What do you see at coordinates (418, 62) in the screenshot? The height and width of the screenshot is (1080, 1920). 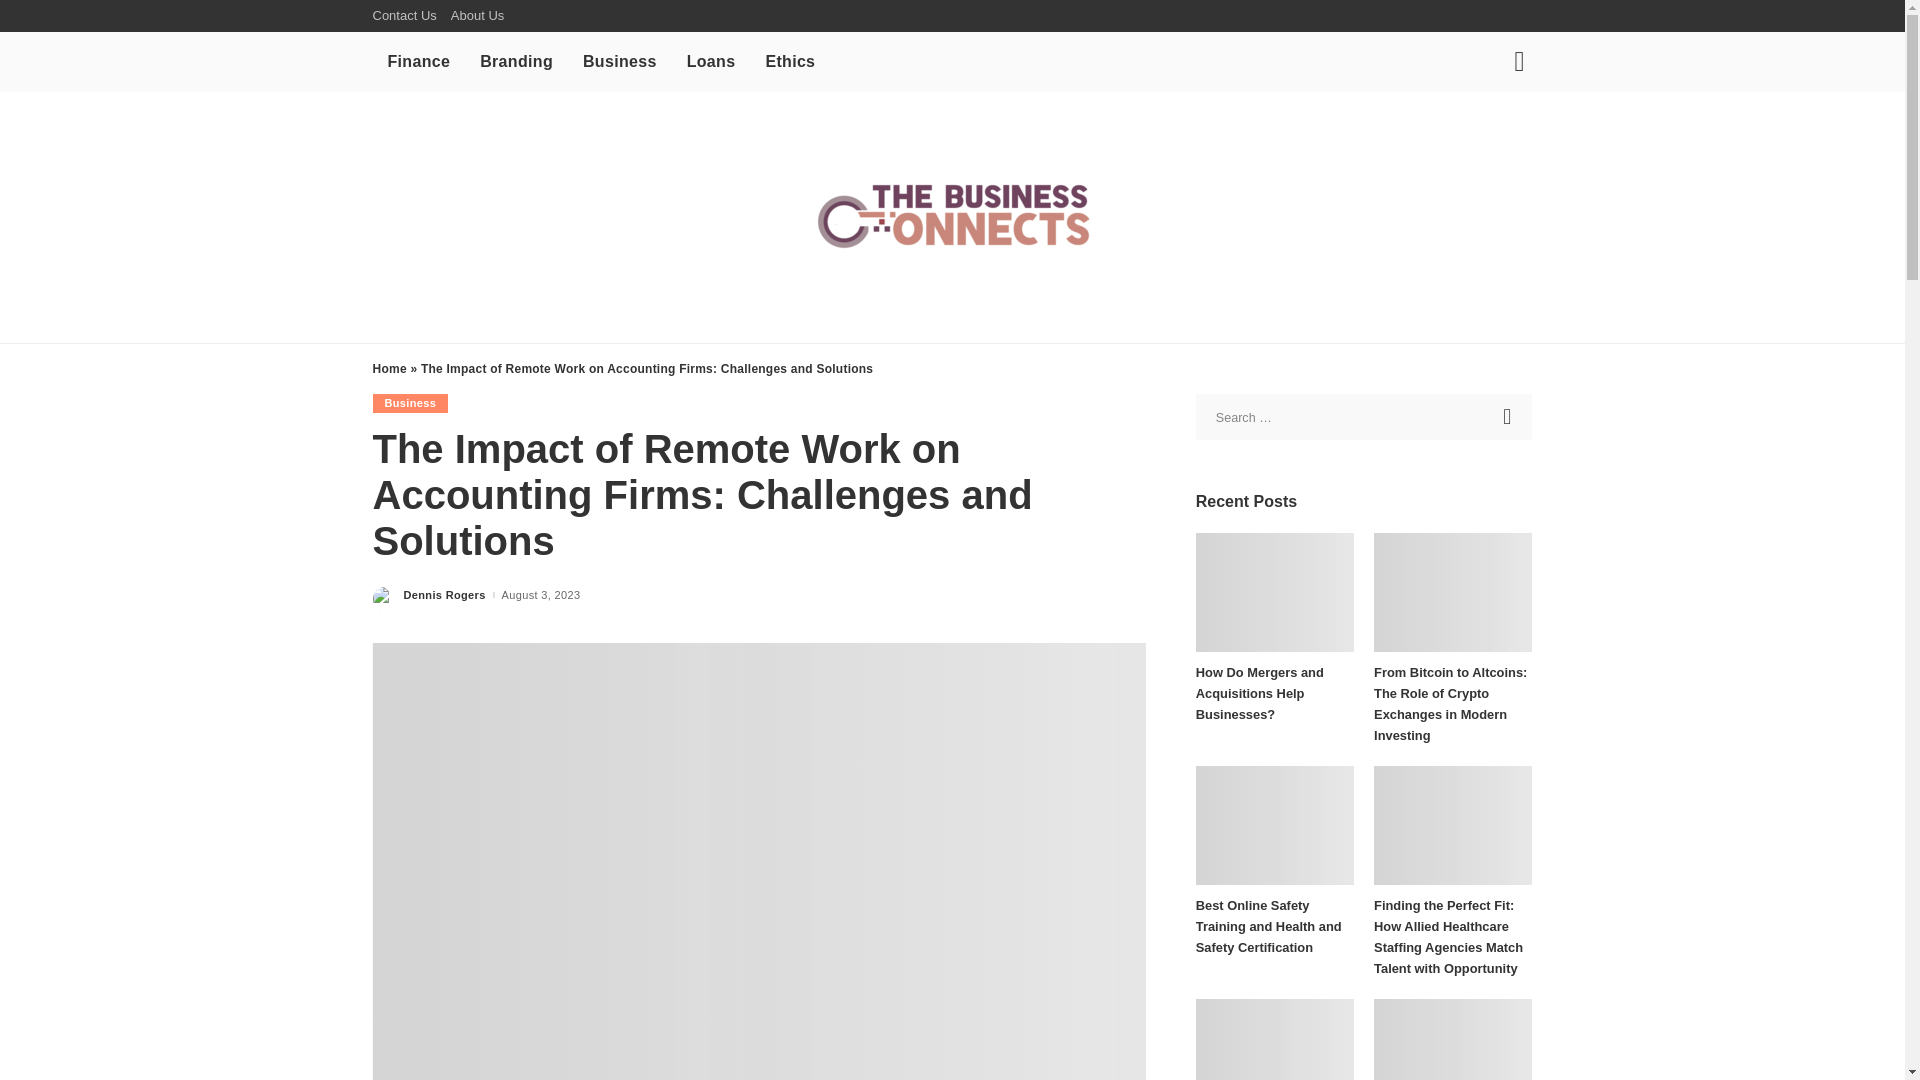 I see `Finance` at bounding box center [418, 62].